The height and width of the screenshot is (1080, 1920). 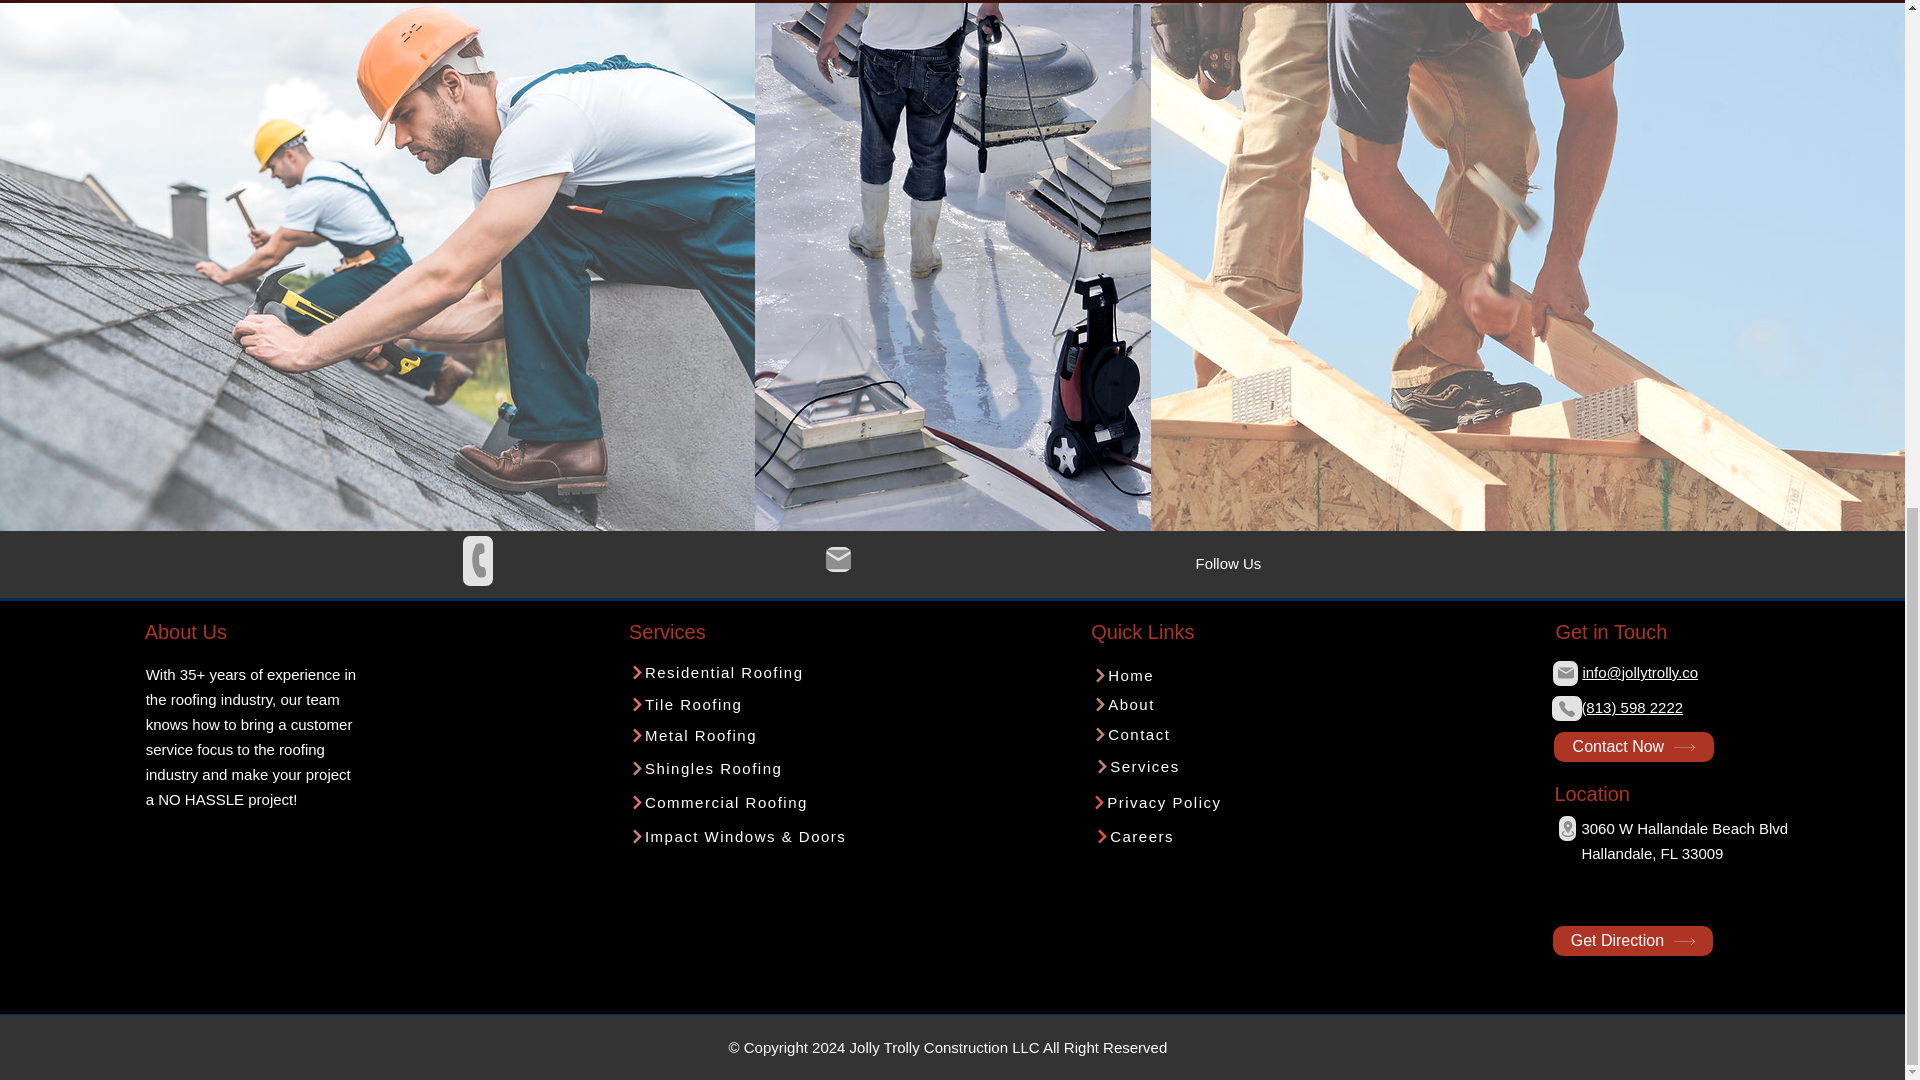 I want to click on Tile Roofing, so click(x=740, y=704).